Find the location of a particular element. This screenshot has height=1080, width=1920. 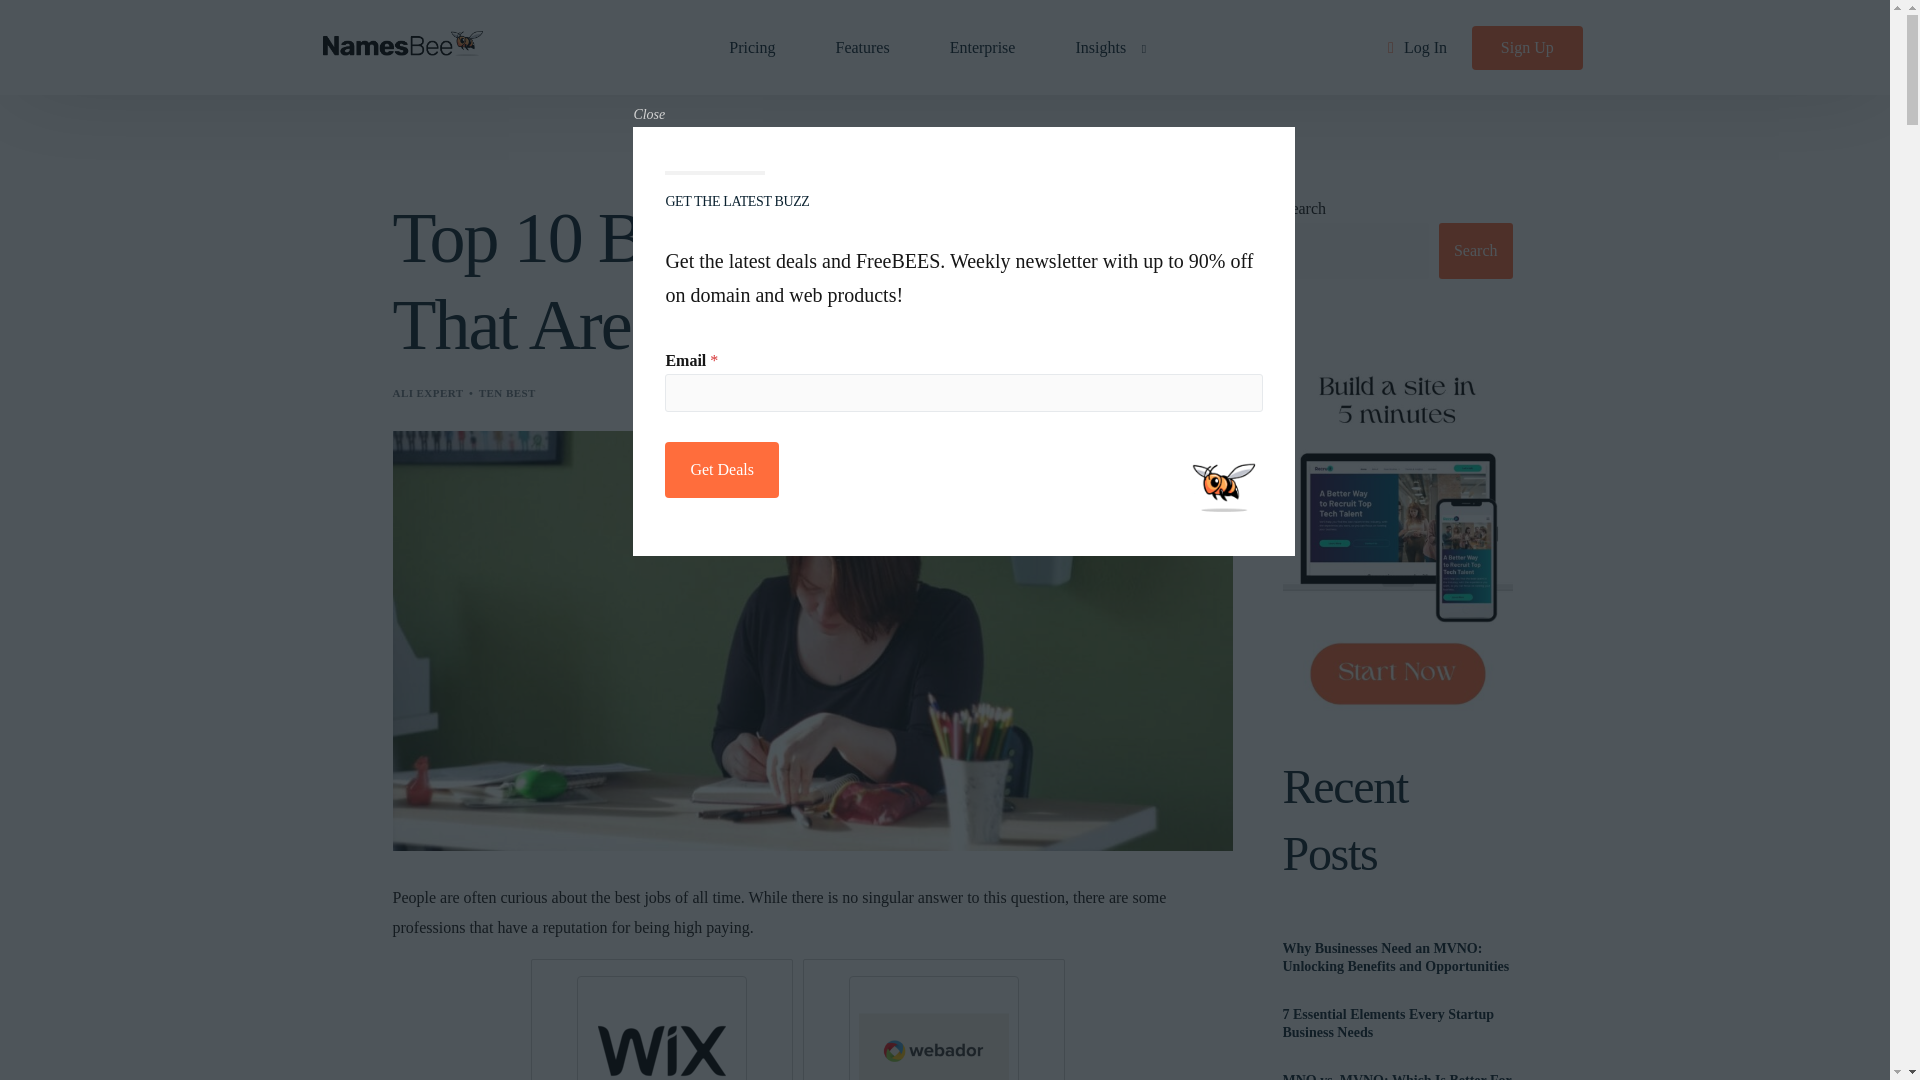

ALI EXPERT is located at coordinates (426, 392).